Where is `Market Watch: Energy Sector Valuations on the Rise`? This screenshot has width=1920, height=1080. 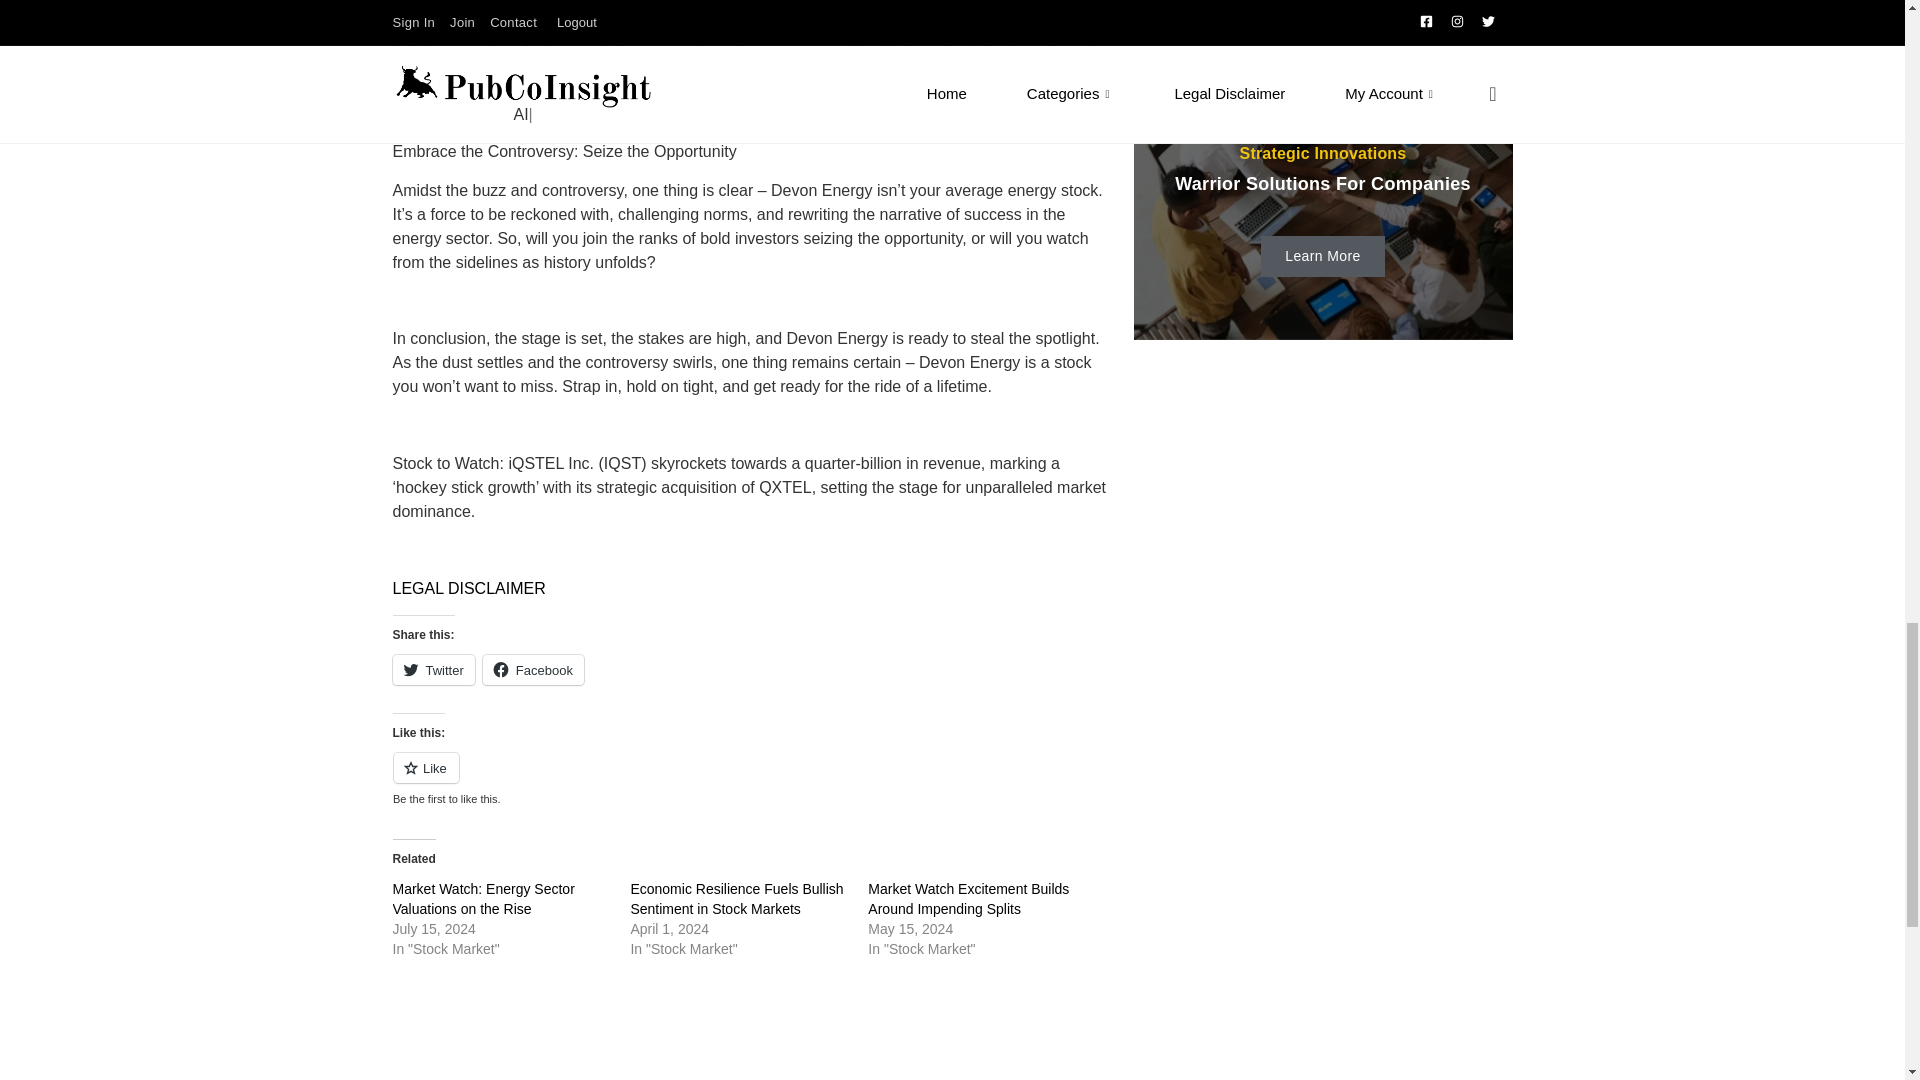 Market Watch: Energy Sector Valuations on the Rise is located at coordinates (482, 898).